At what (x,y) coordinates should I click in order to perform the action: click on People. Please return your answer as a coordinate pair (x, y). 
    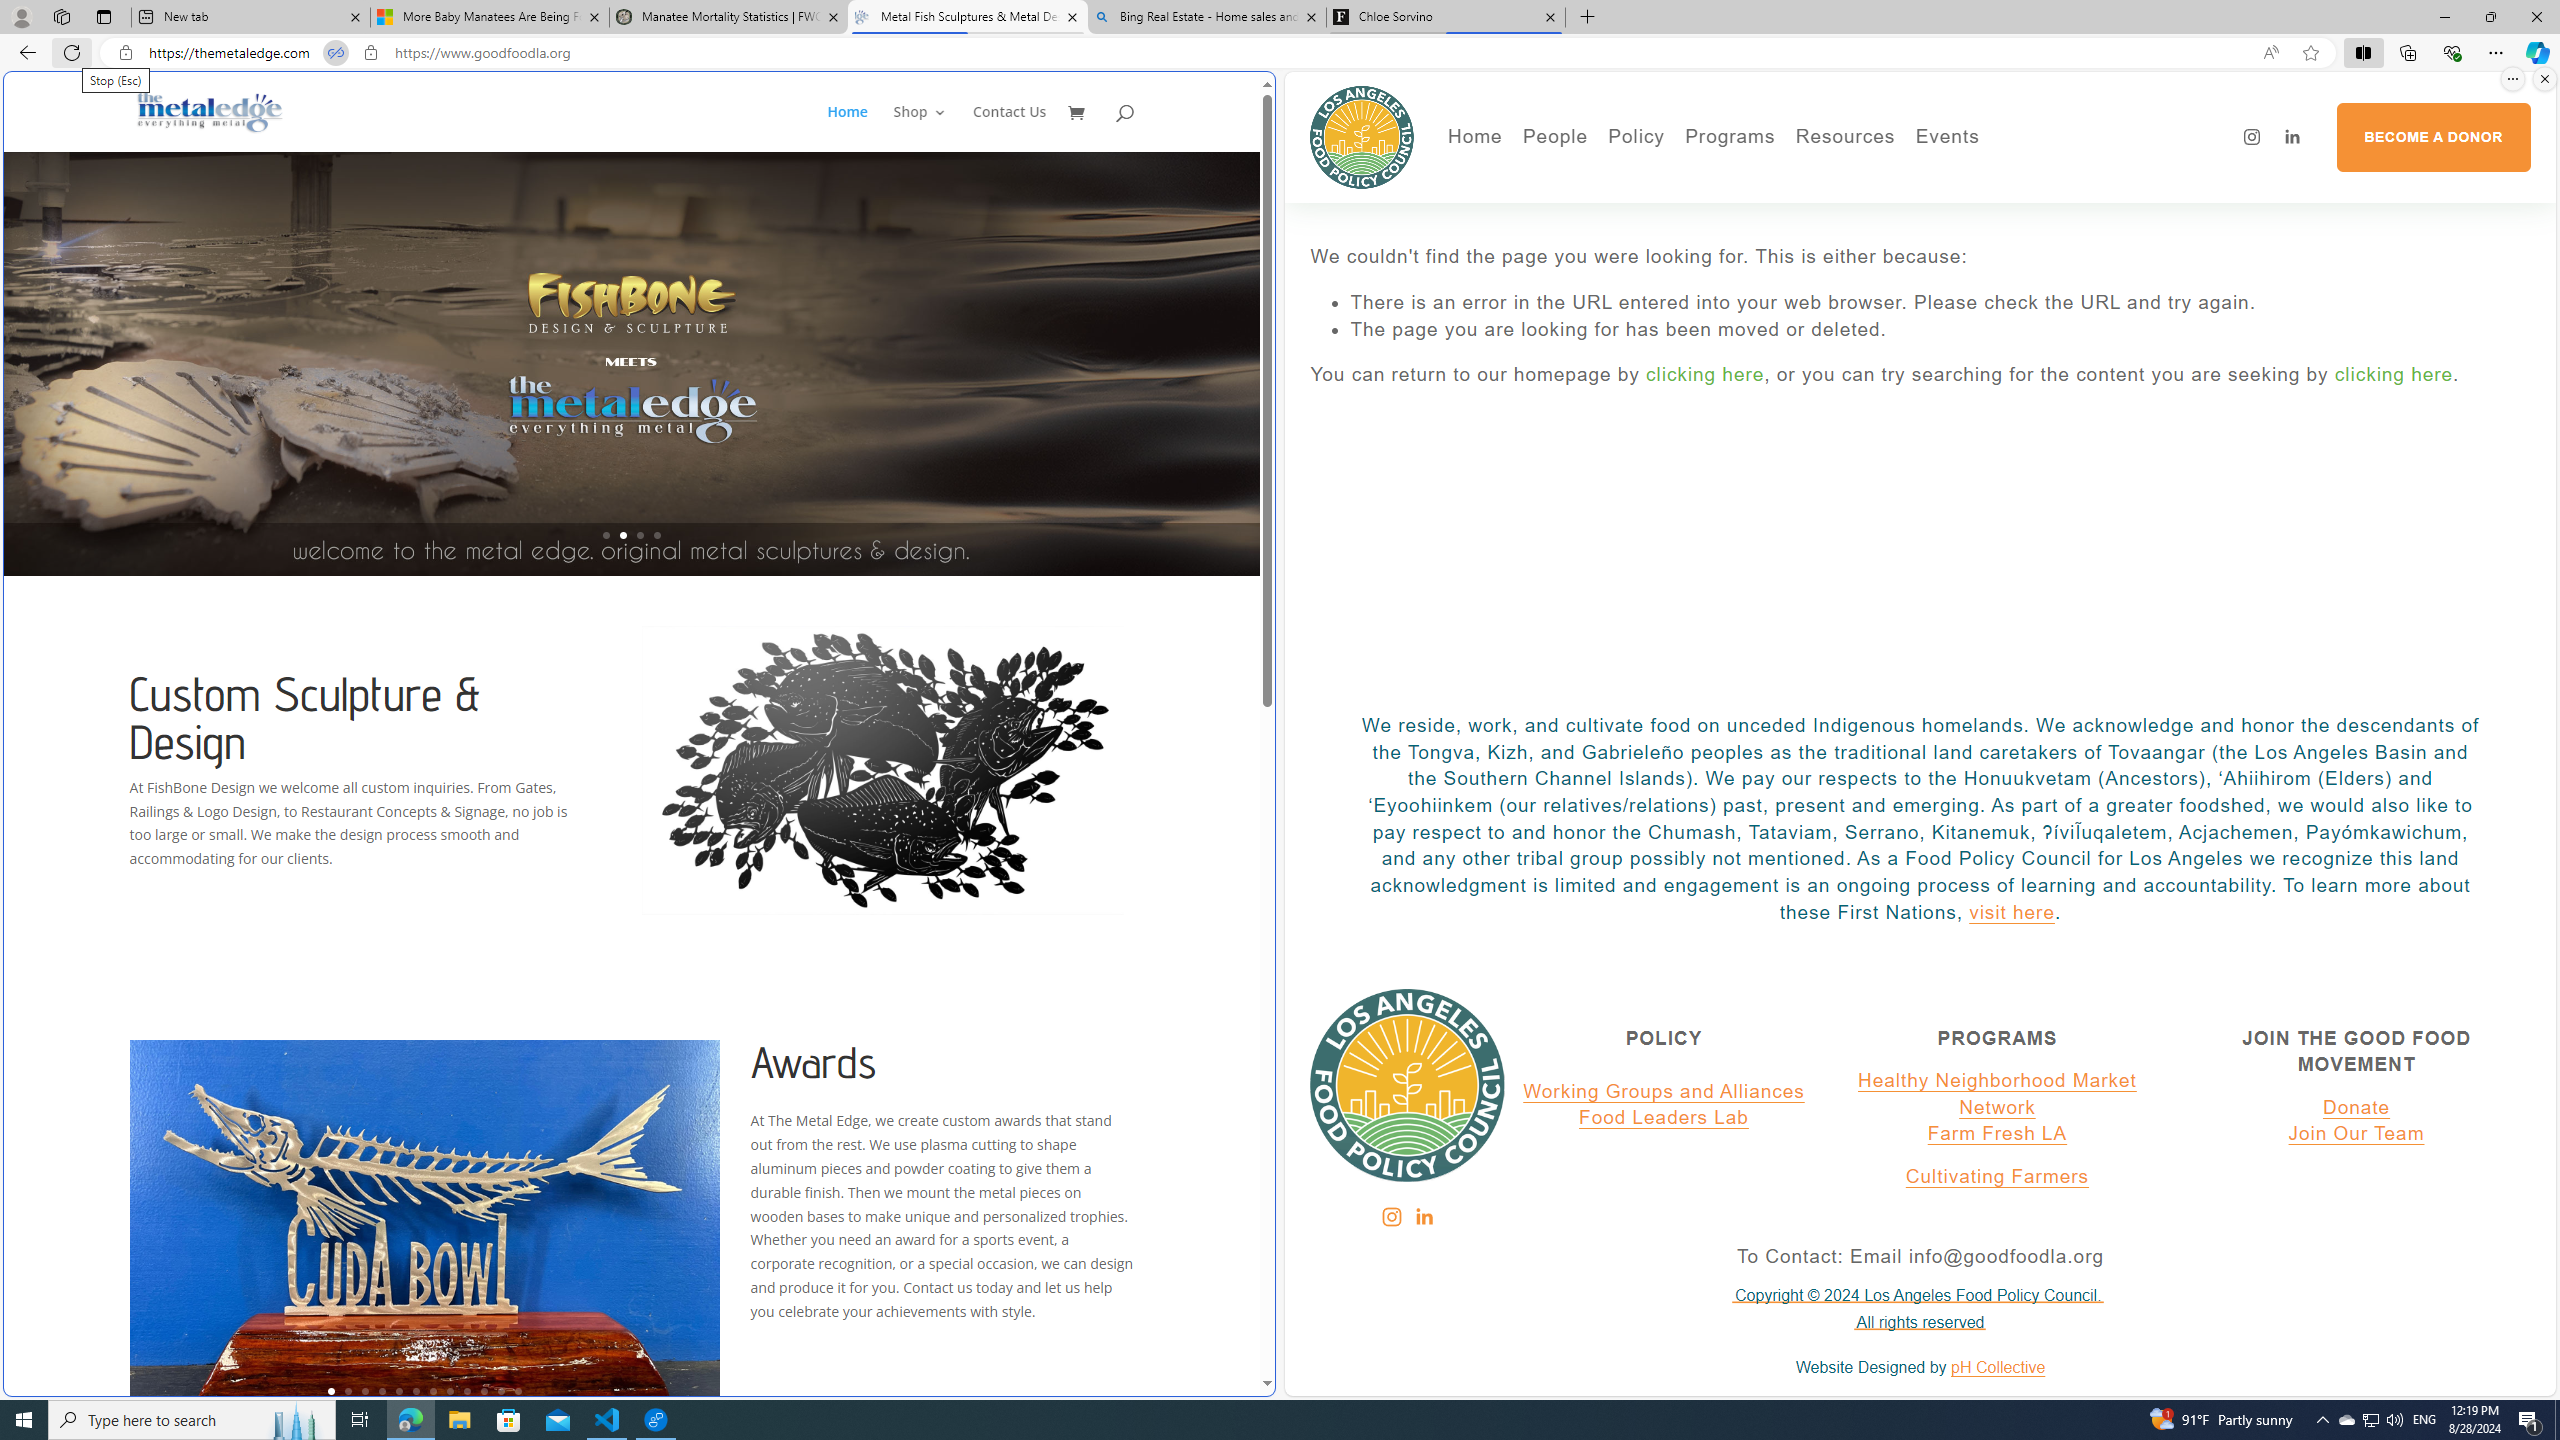
    Looking at the image, I should click on (1622, 205).